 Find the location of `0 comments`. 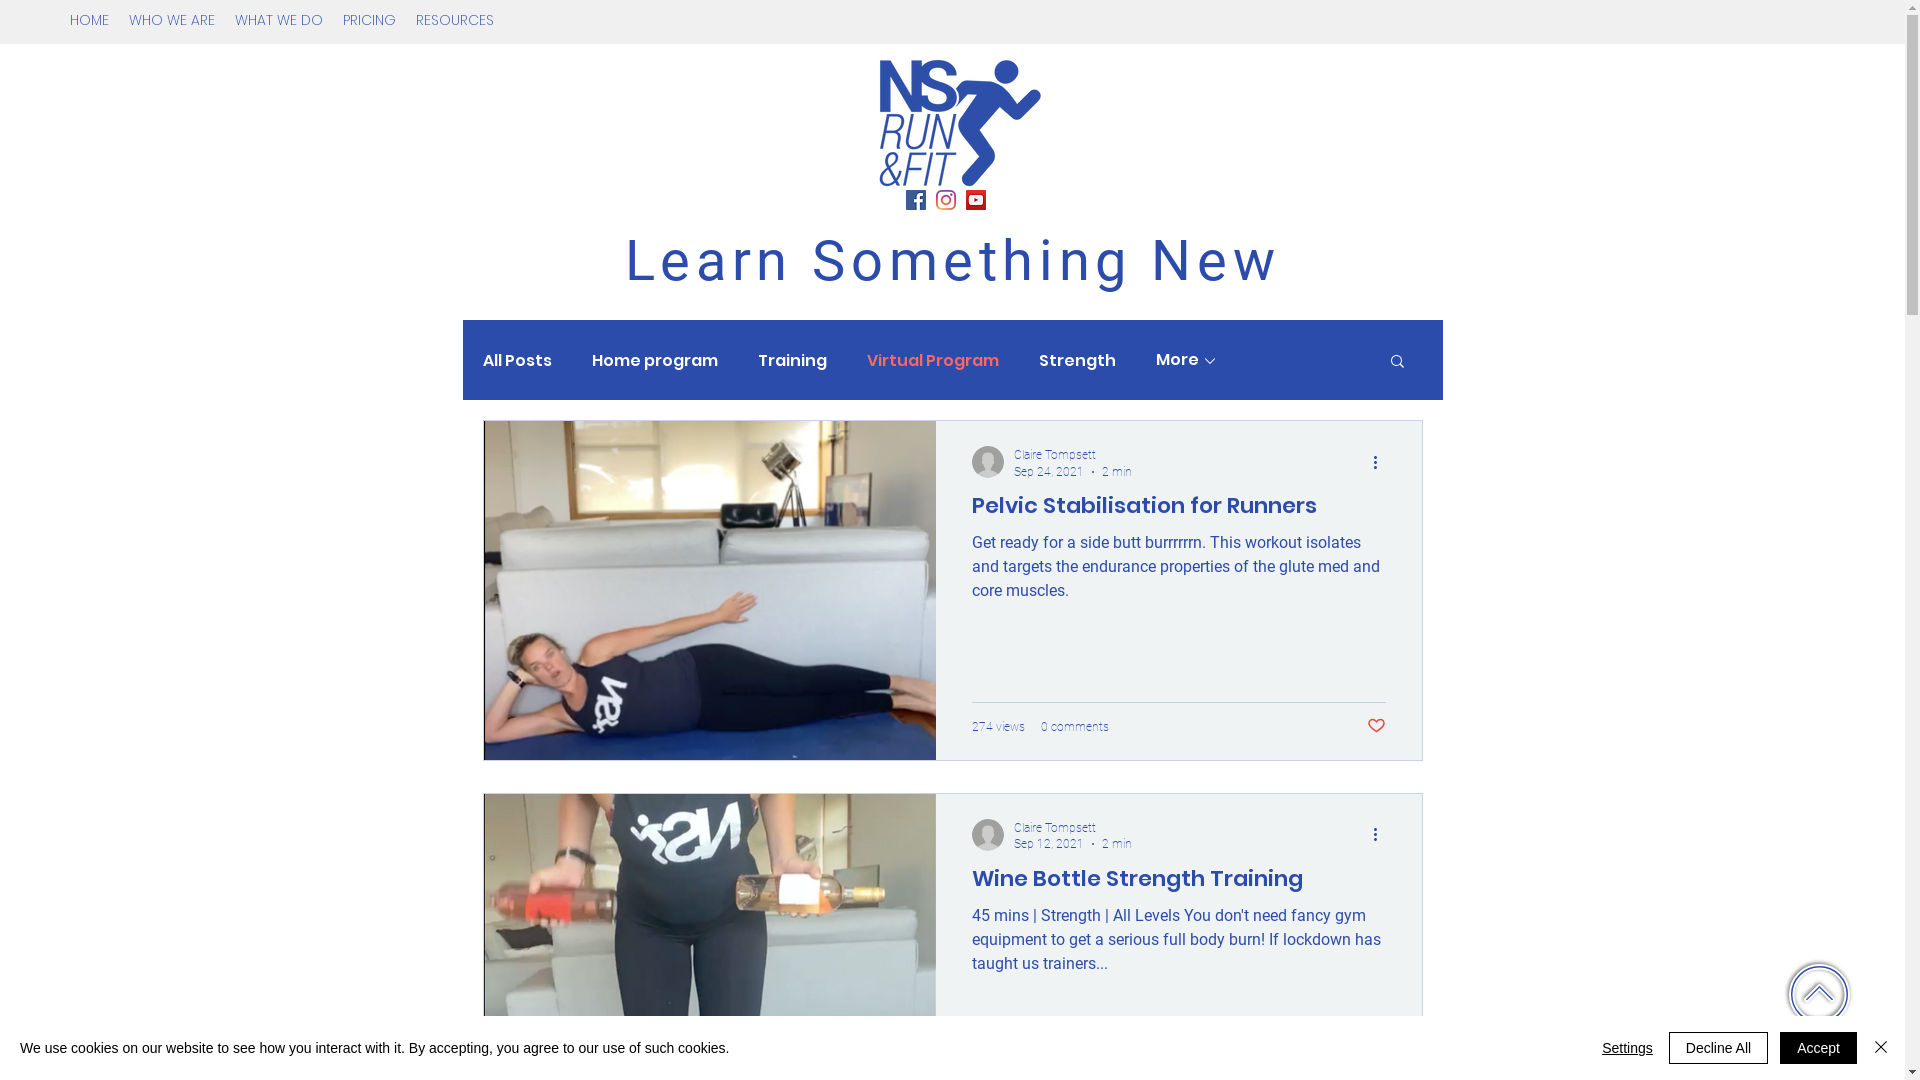

0 comments is located at coordinates (1074, 727).